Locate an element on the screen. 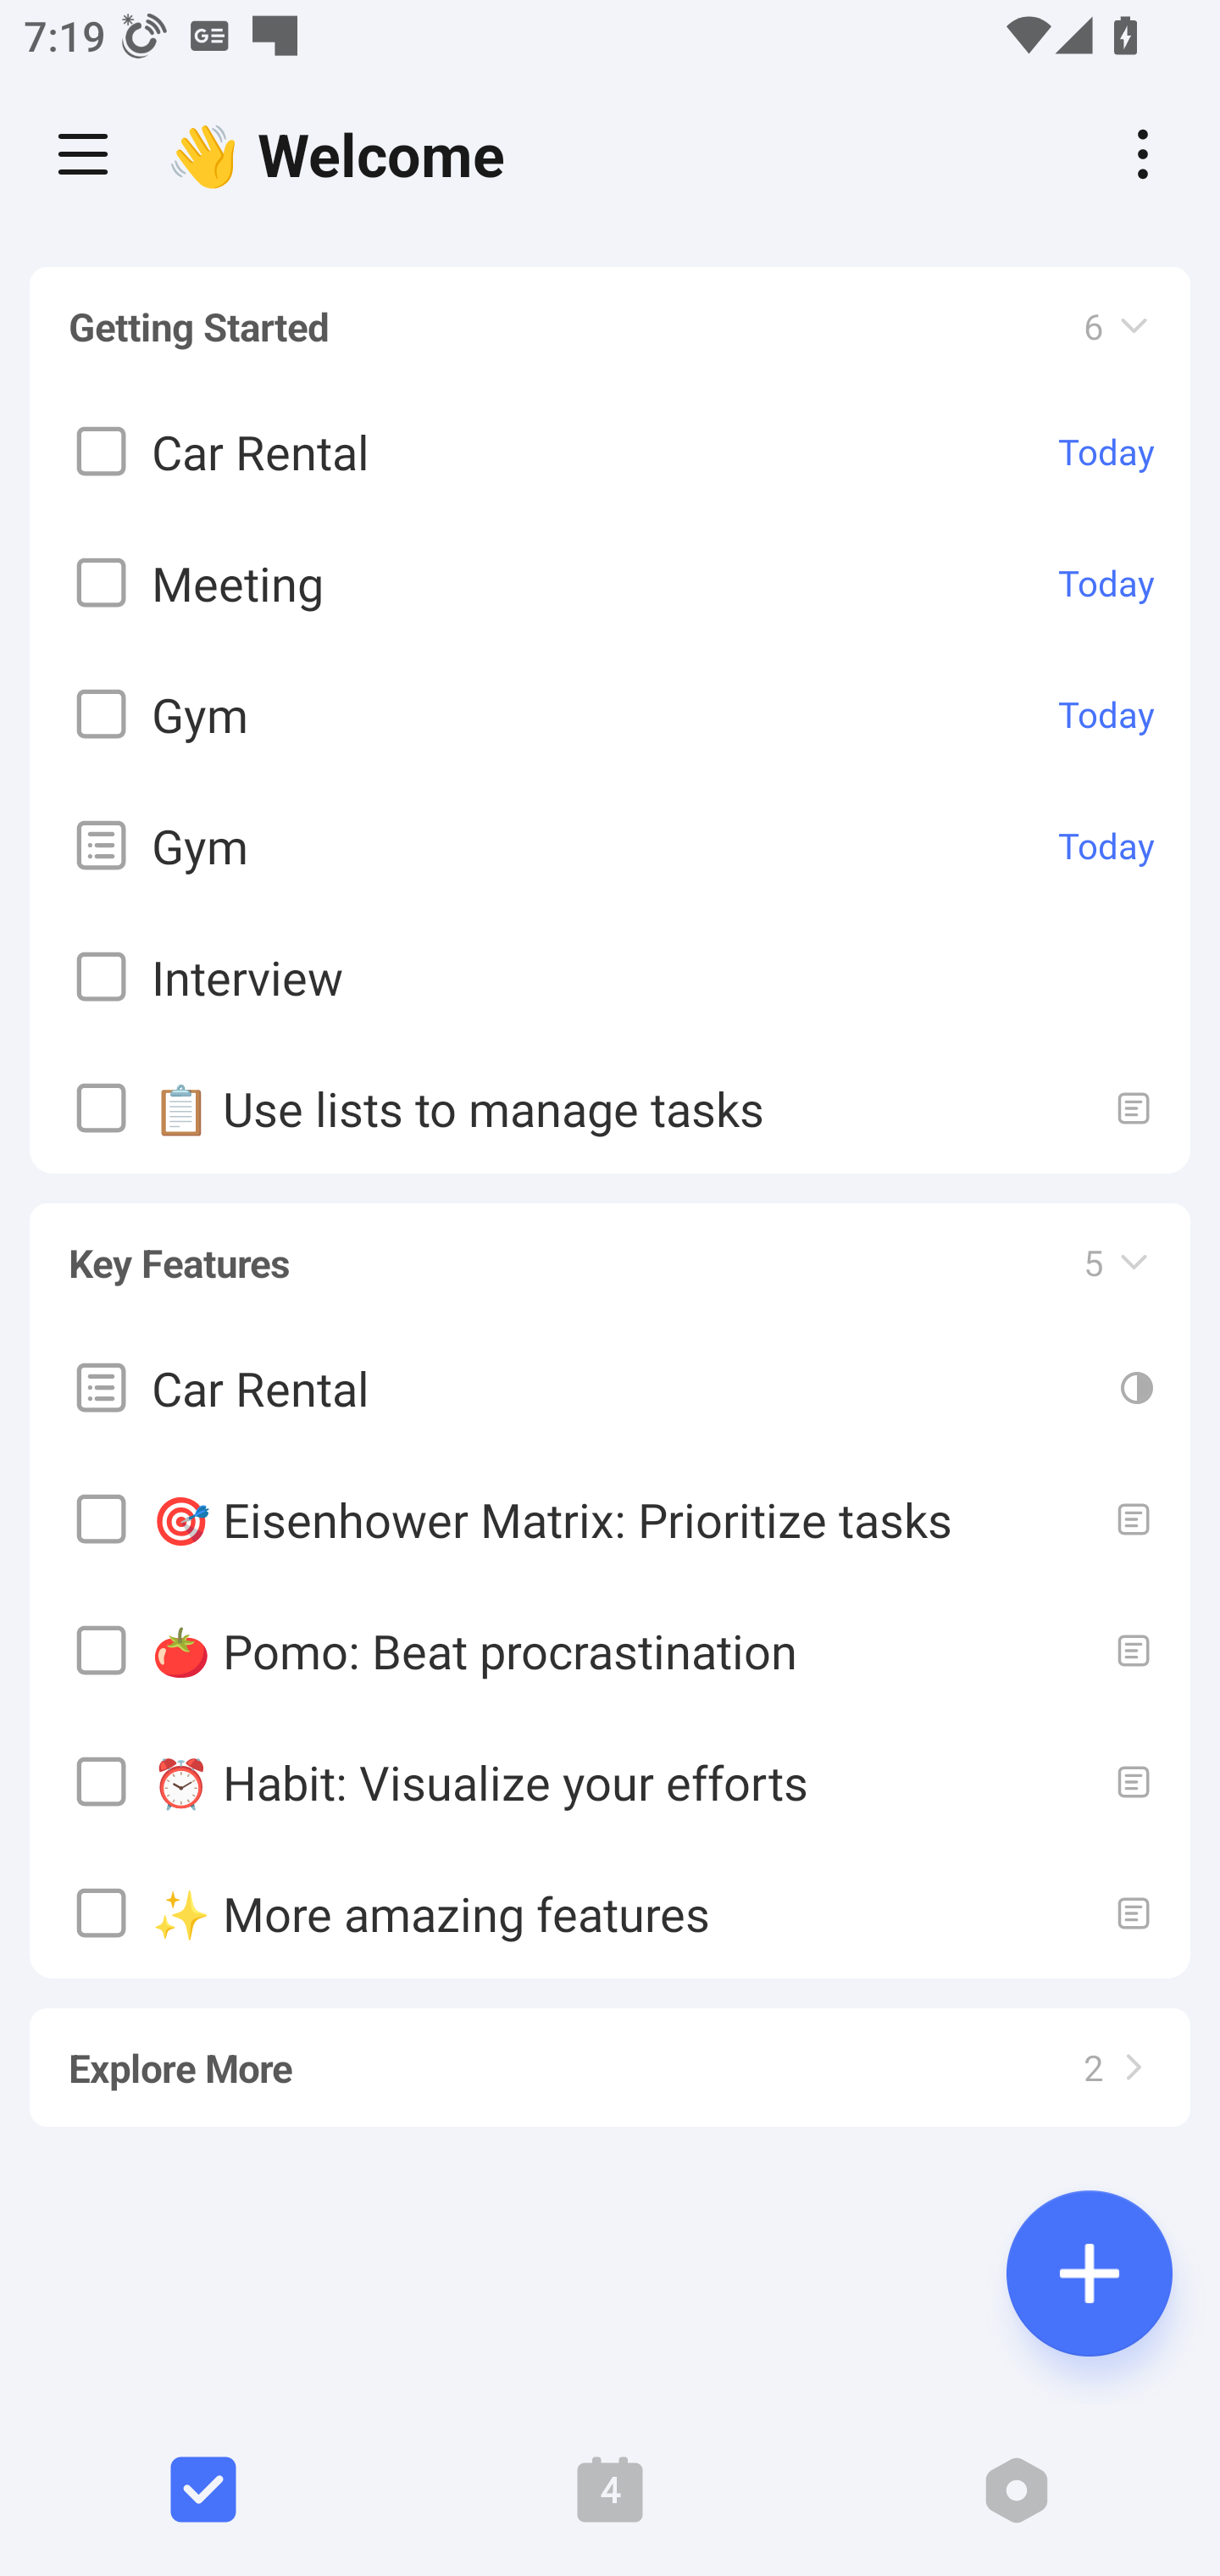  Explore More 2 is located at coordinates (610, 2052).